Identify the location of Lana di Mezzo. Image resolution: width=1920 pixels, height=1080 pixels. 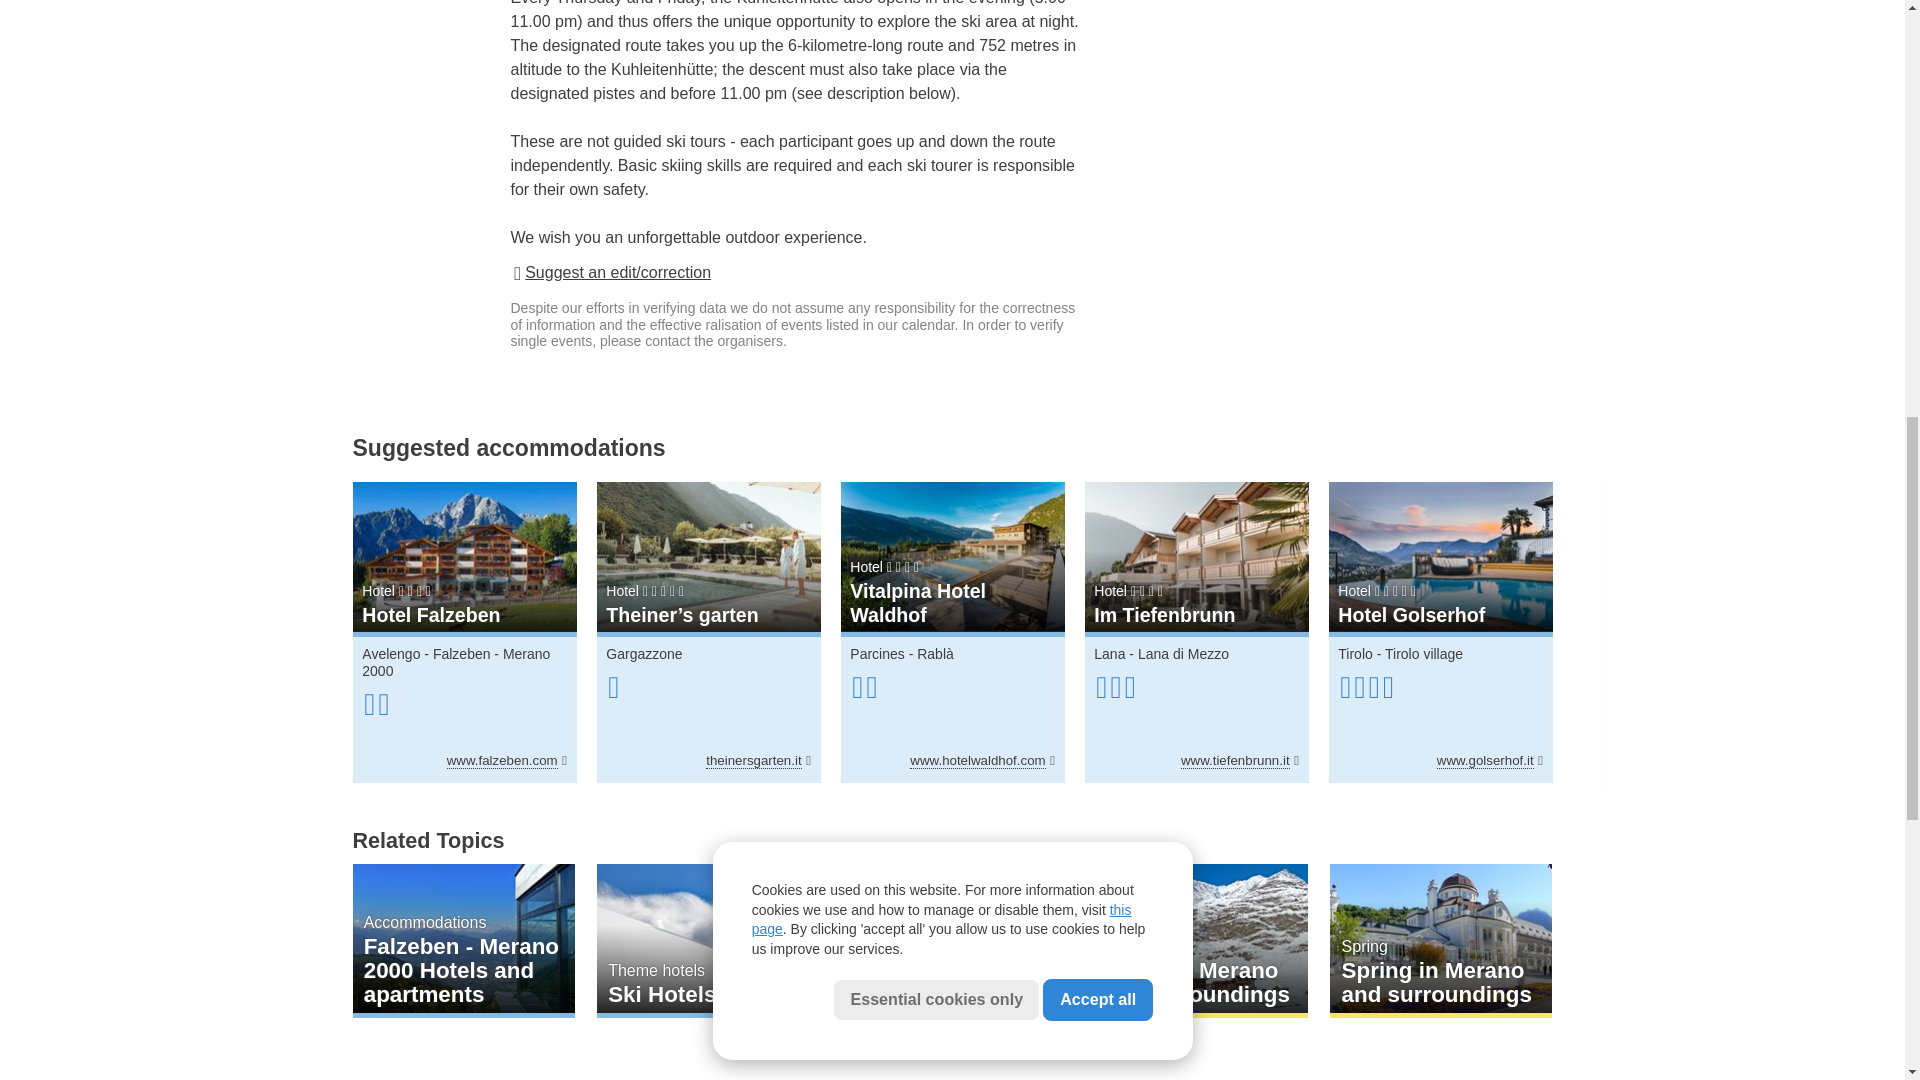
(1183, 654).